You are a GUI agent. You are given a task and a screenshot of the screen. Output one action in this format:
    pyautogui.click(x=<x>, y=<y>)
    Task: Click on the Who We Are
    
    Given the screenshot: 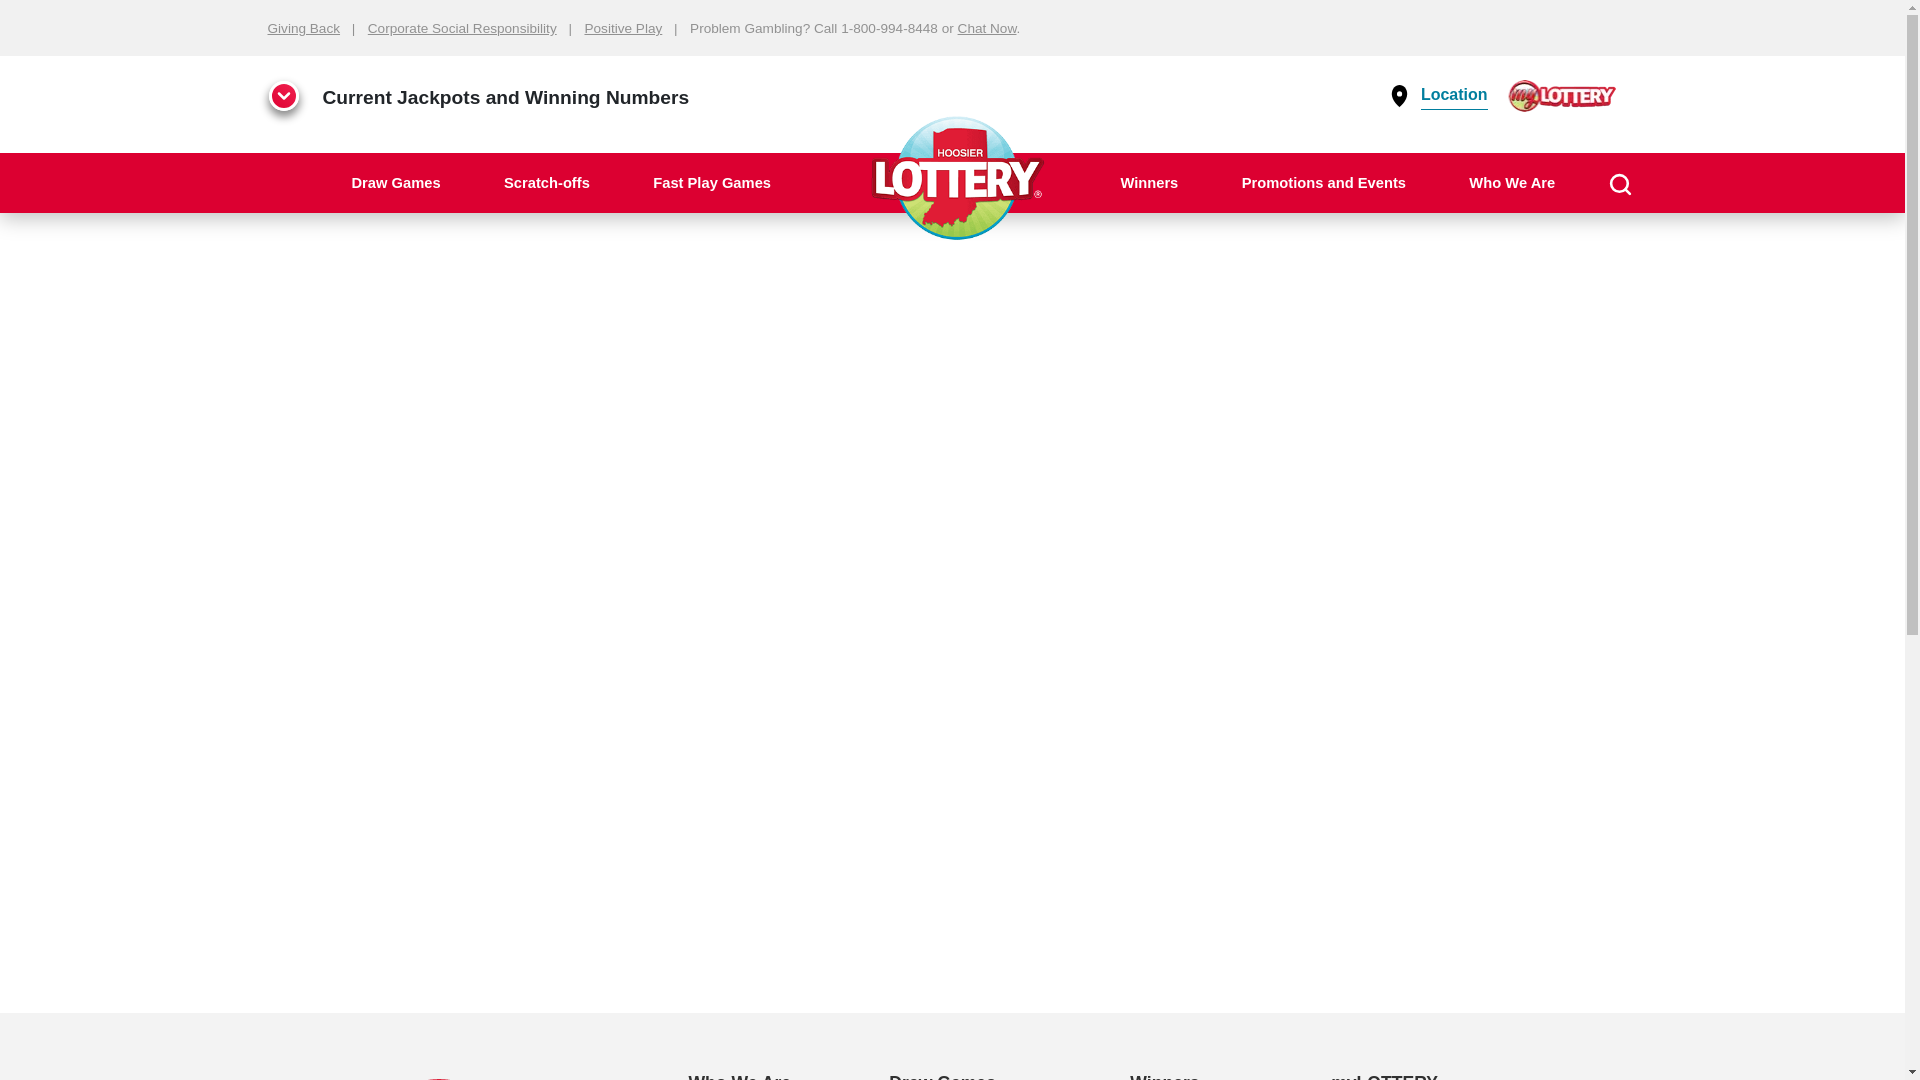 What is the action you would take?
    pyautogui.click(x=1512, y=182)
    